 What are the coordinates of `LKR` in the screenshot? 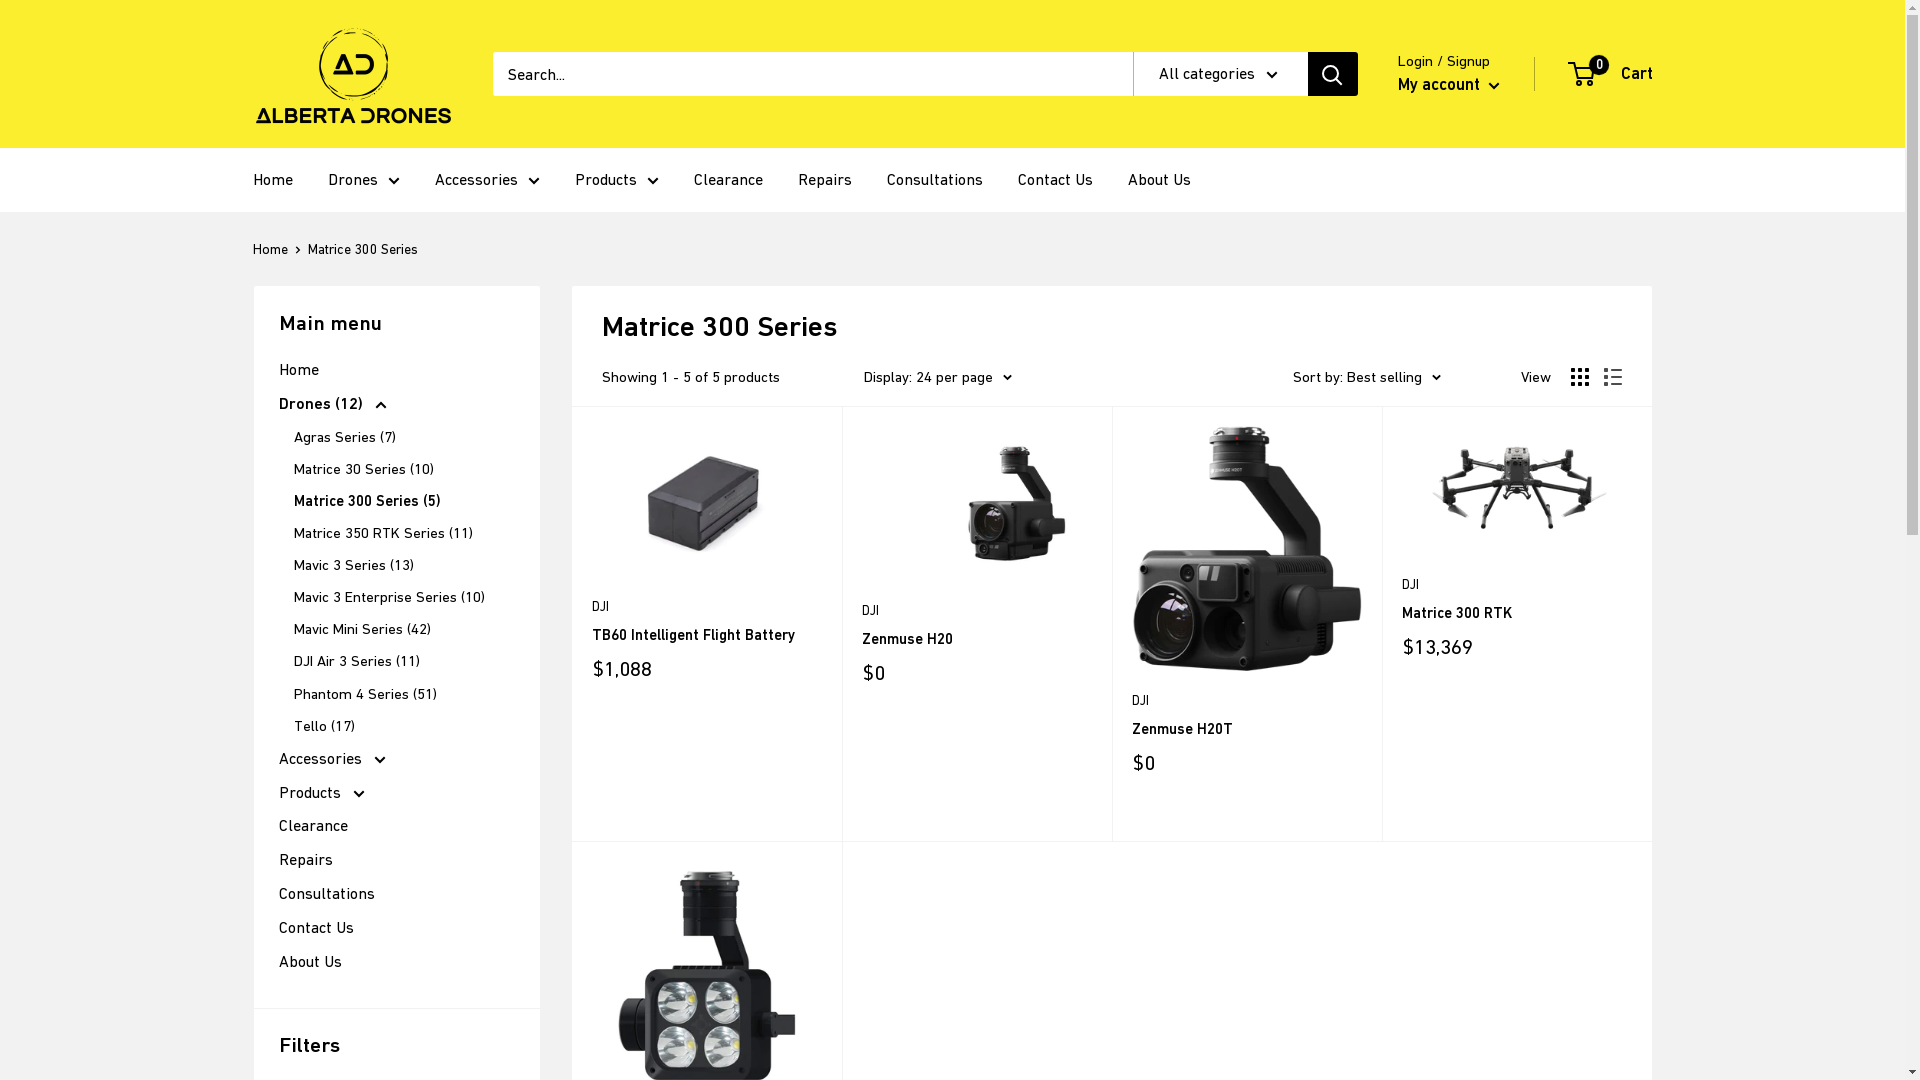 It's located at (304, 510).